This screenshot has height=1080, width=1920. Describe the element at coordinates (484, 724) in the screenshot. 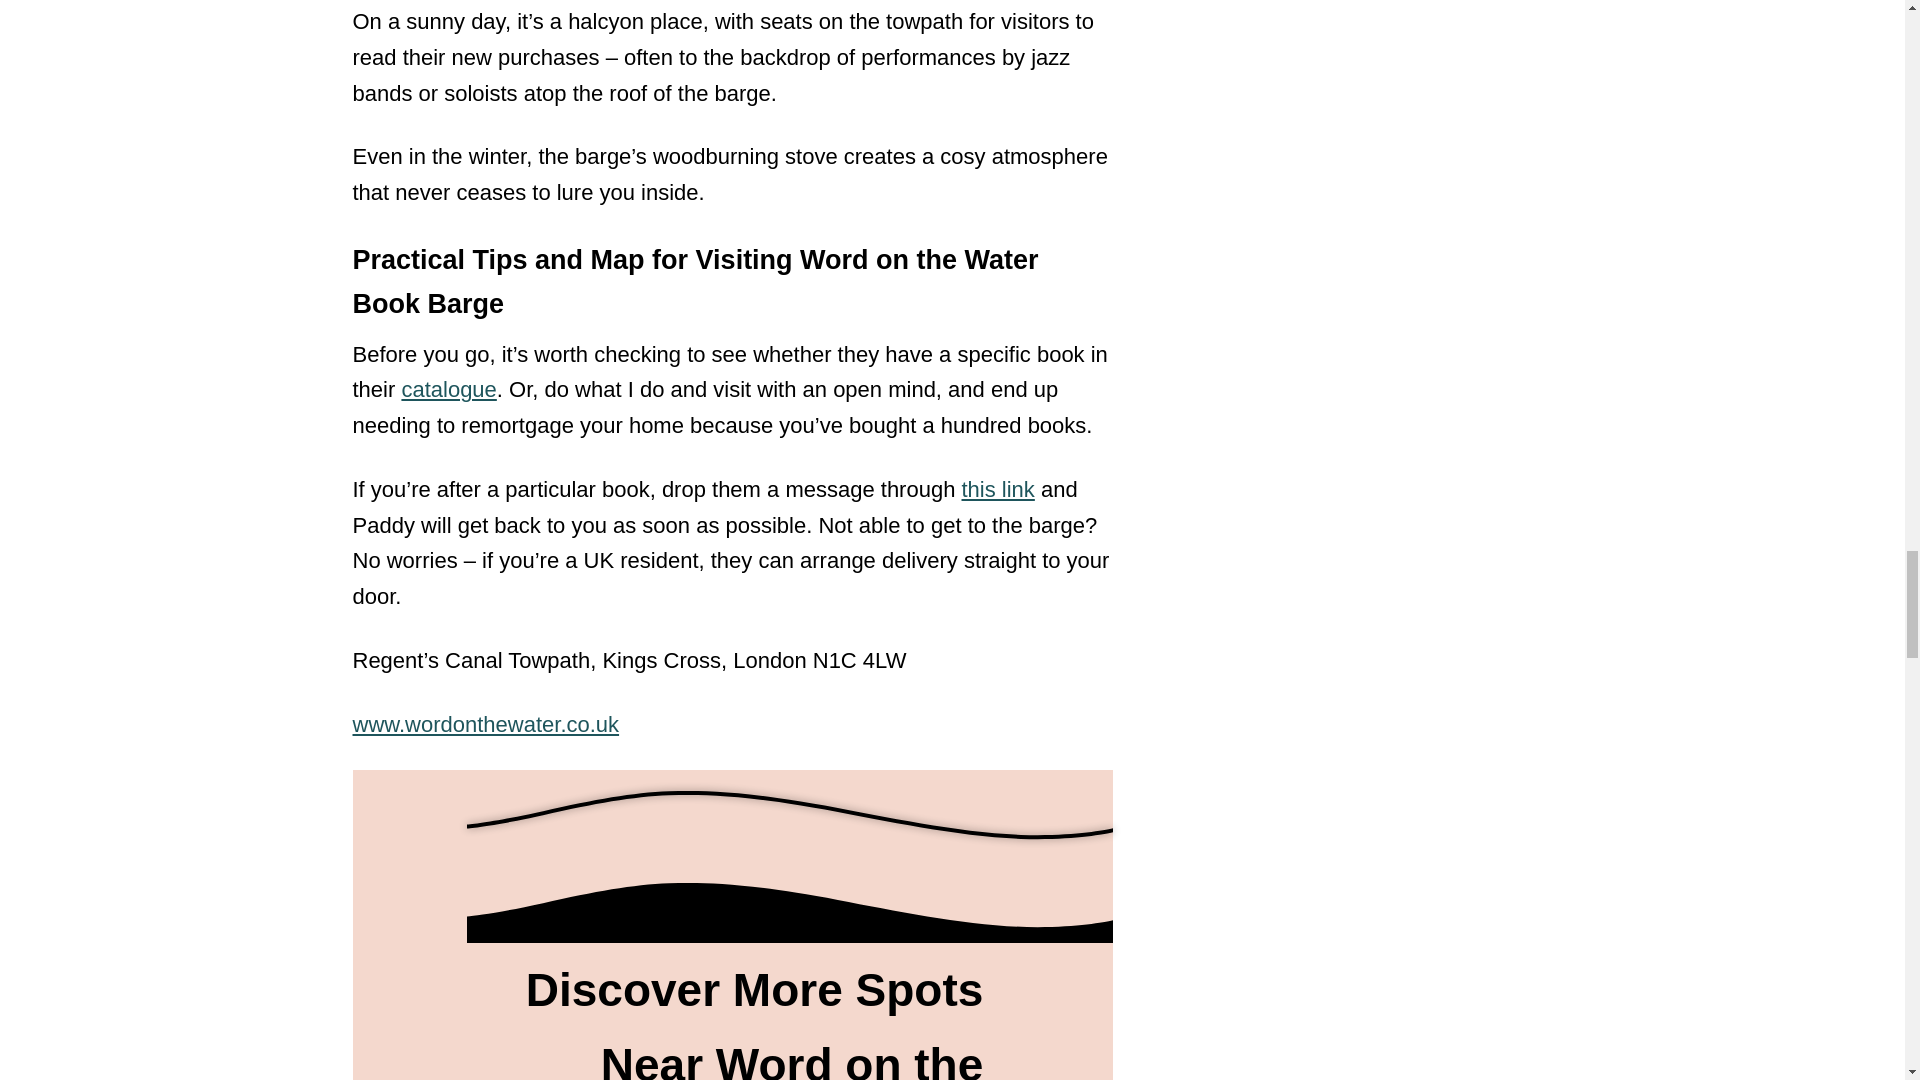

I see `www.wordonthewater.co.uk` at that location.